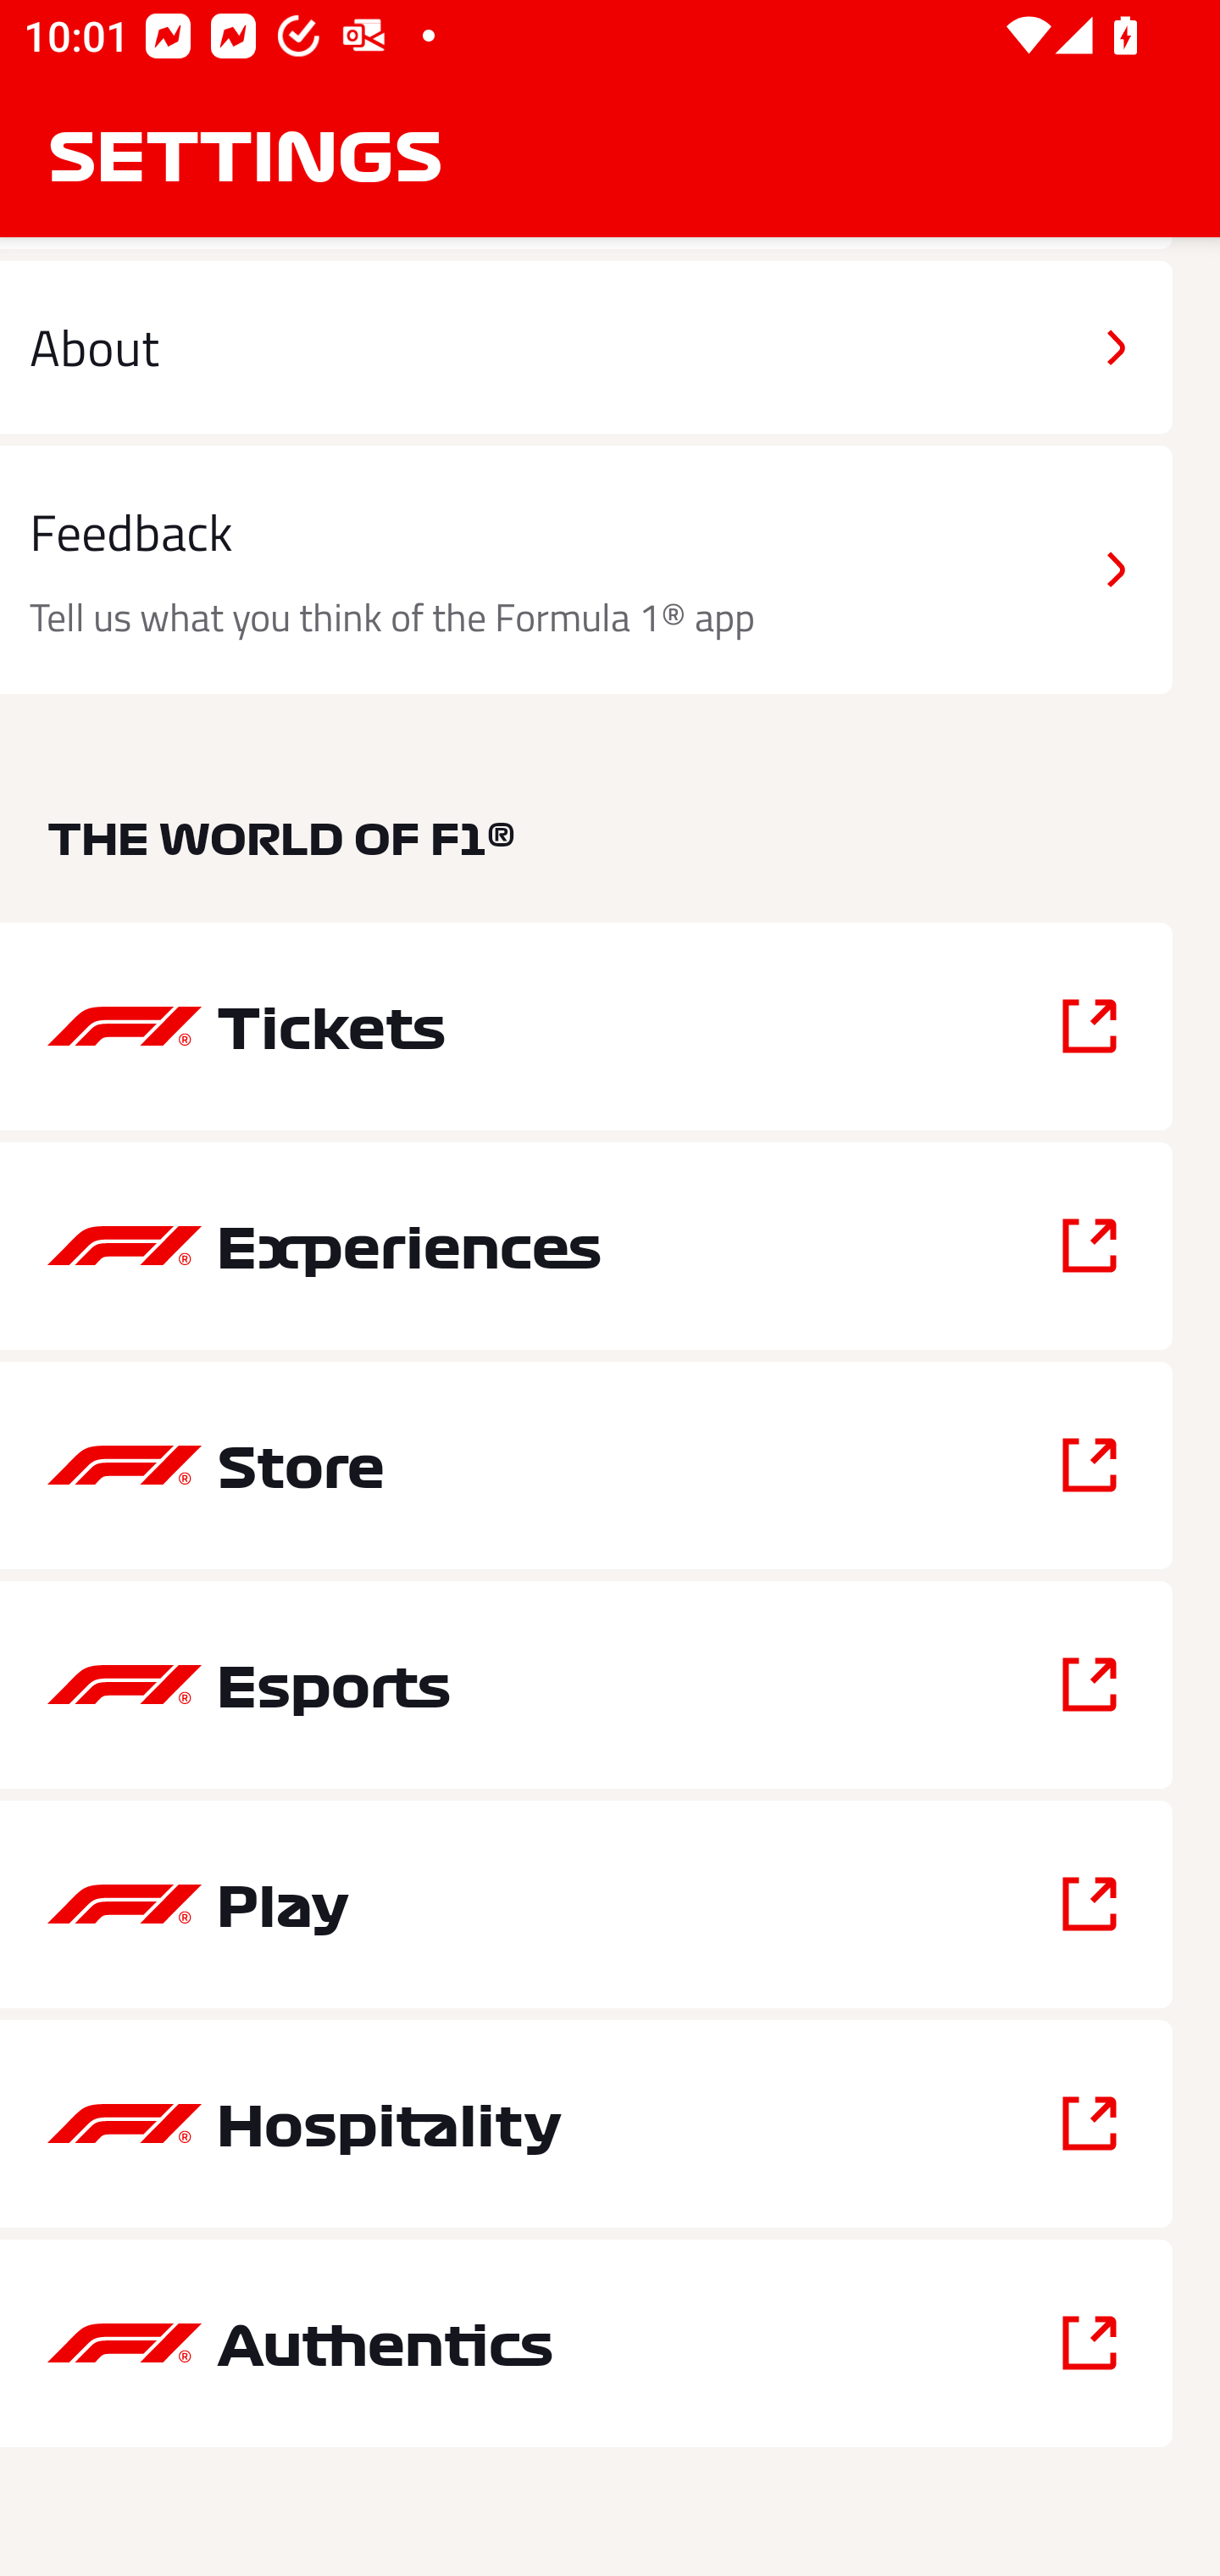  I want to click on Authentics, so click(586, 2342).